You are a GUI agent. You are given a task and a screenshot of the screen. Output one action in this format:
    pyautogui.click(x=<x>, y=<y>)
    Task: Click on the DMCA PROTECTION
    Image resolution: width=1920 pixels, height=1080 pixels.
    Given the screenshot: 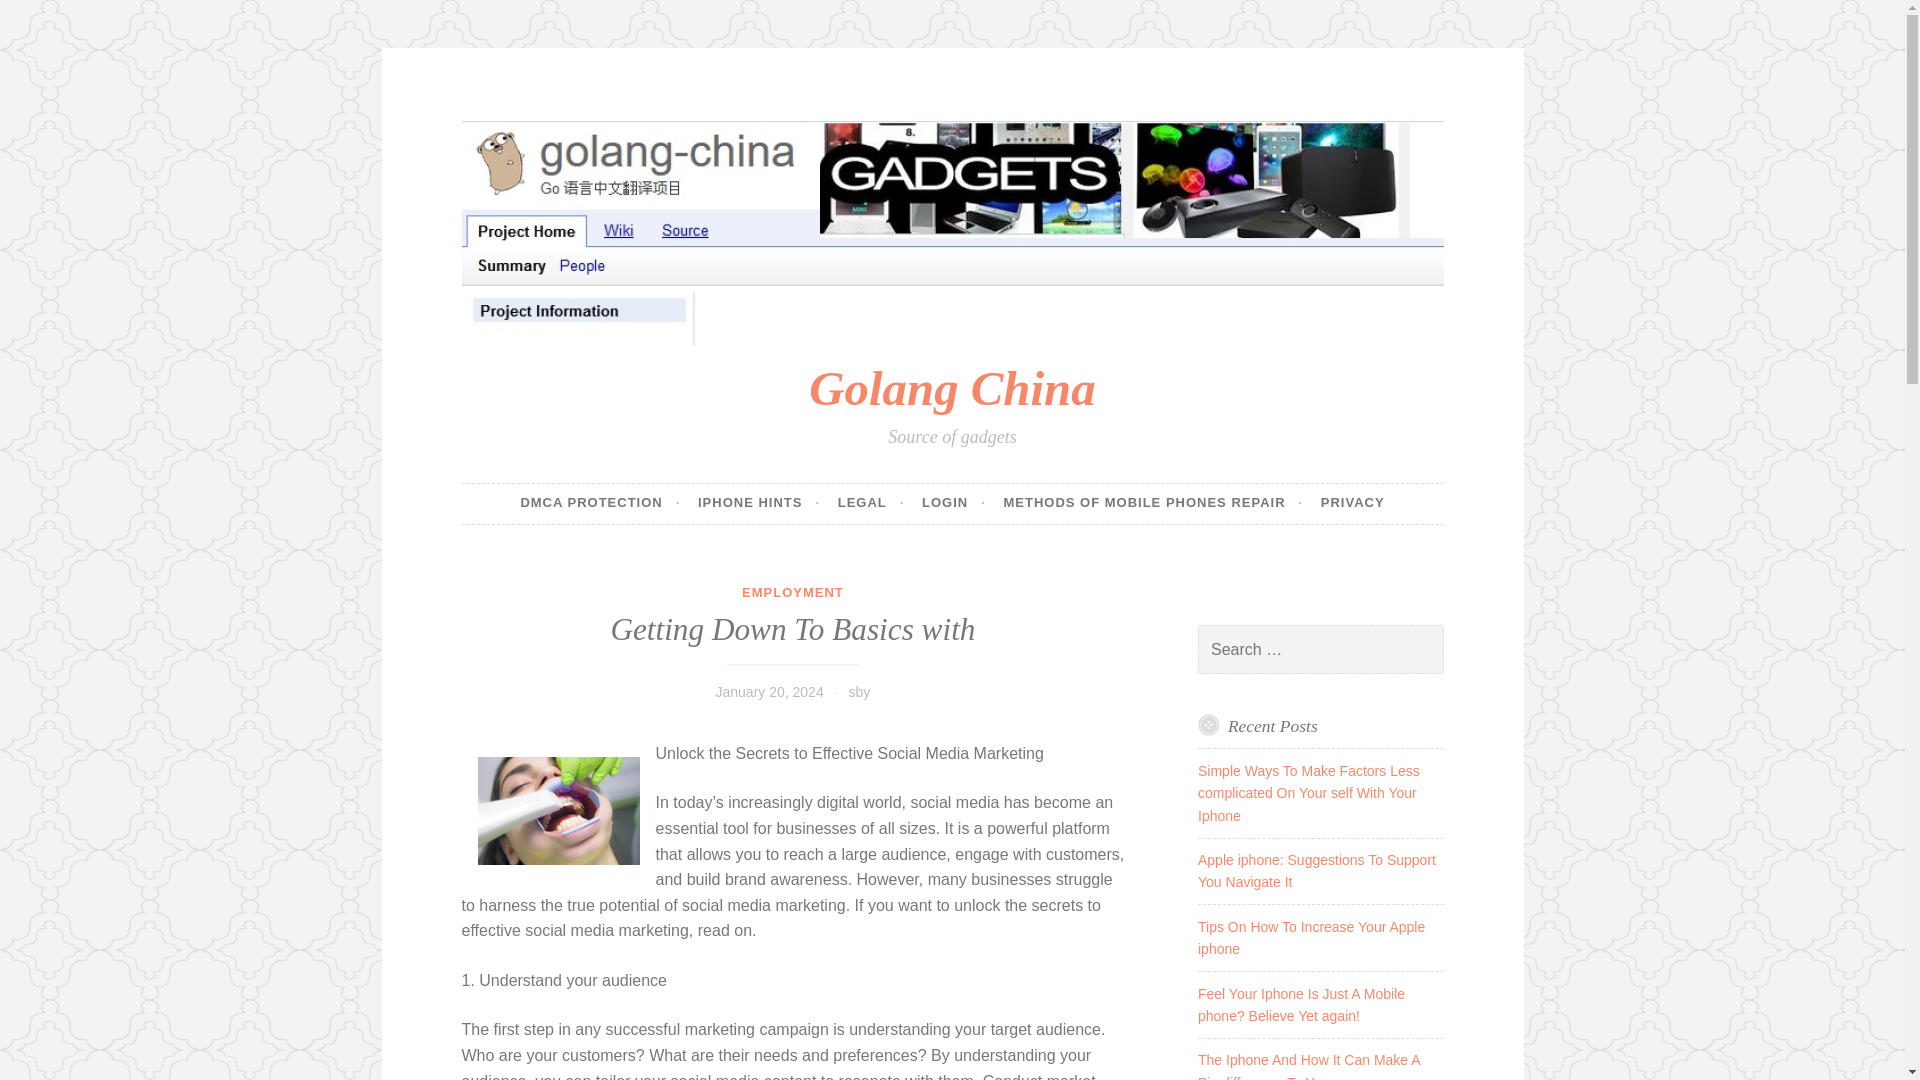 What is the action you would take?
    pyautogui.click(x=600, y=503)
    